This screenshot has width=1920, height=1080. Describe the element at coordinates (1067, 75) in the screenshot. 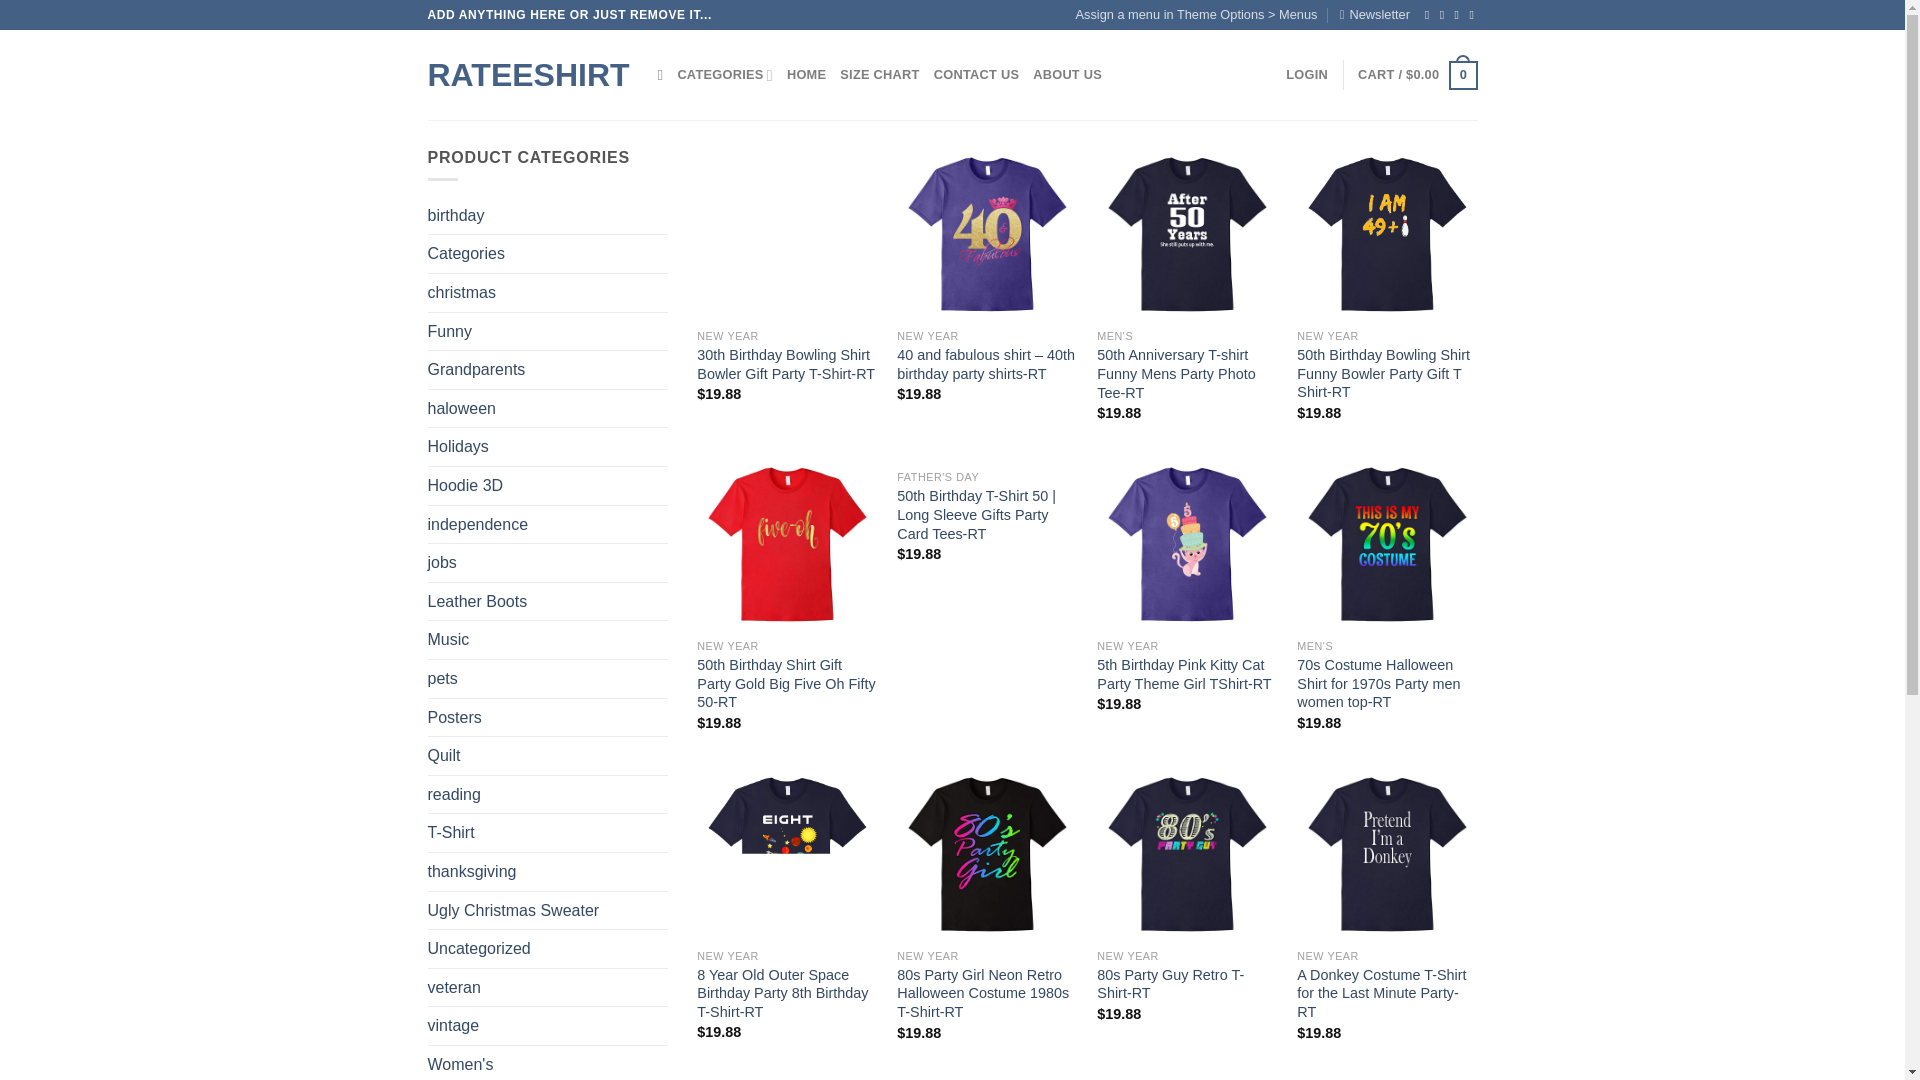

I see `ABOUT US` at that location.